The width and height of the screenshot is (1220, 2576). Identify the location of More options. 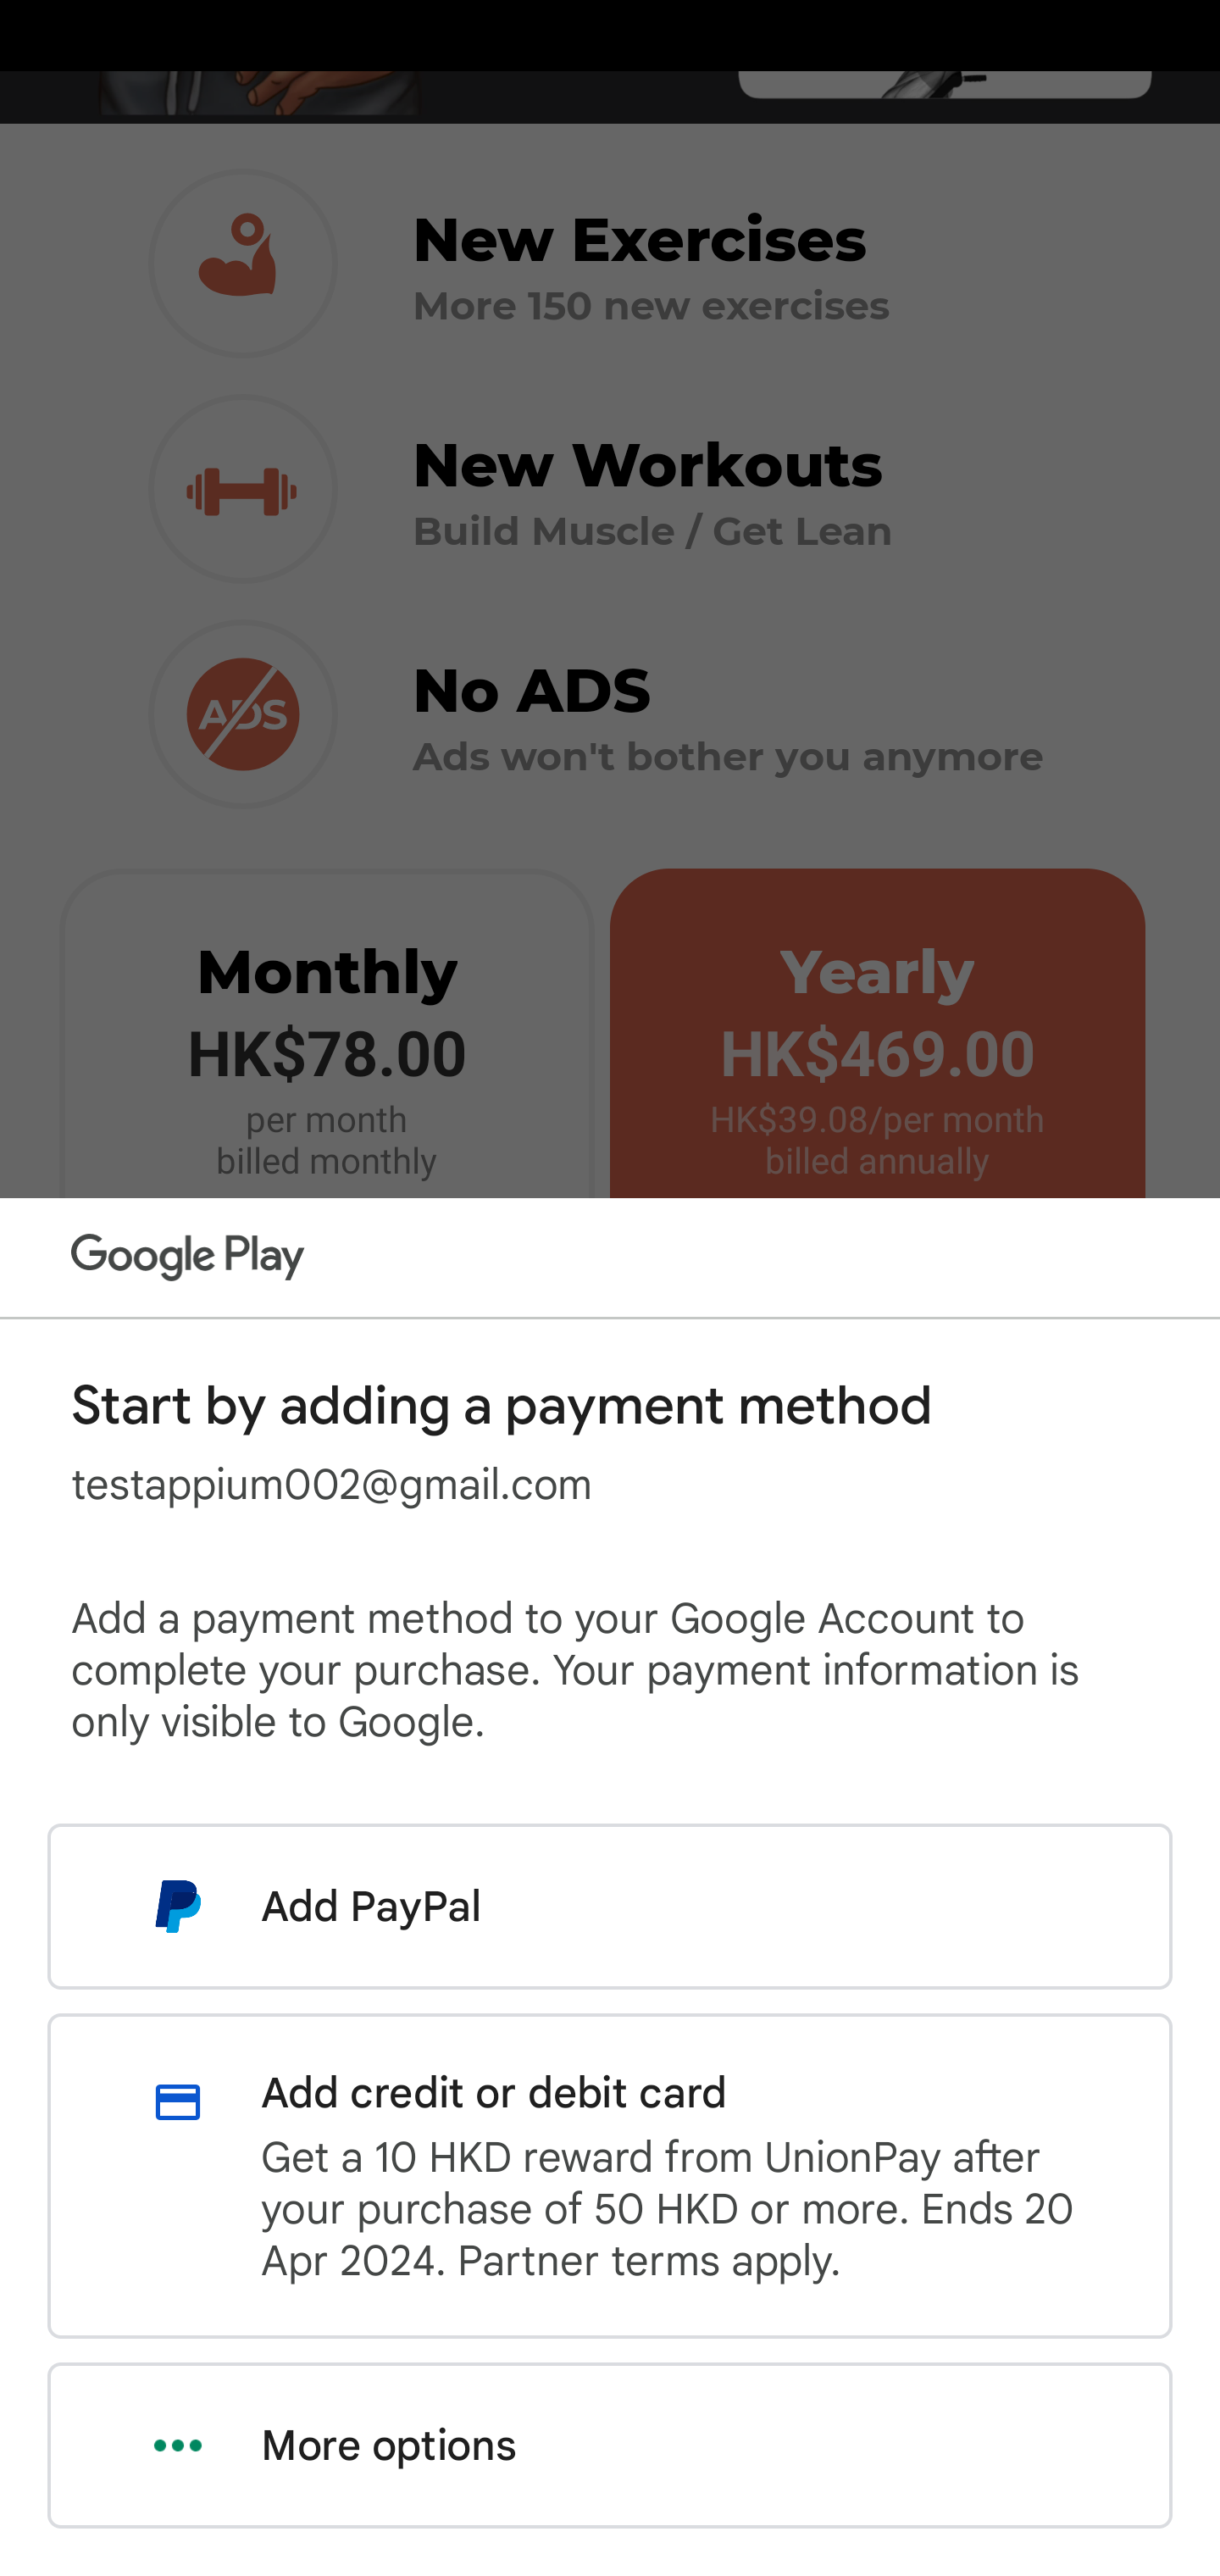
(610, 2446).